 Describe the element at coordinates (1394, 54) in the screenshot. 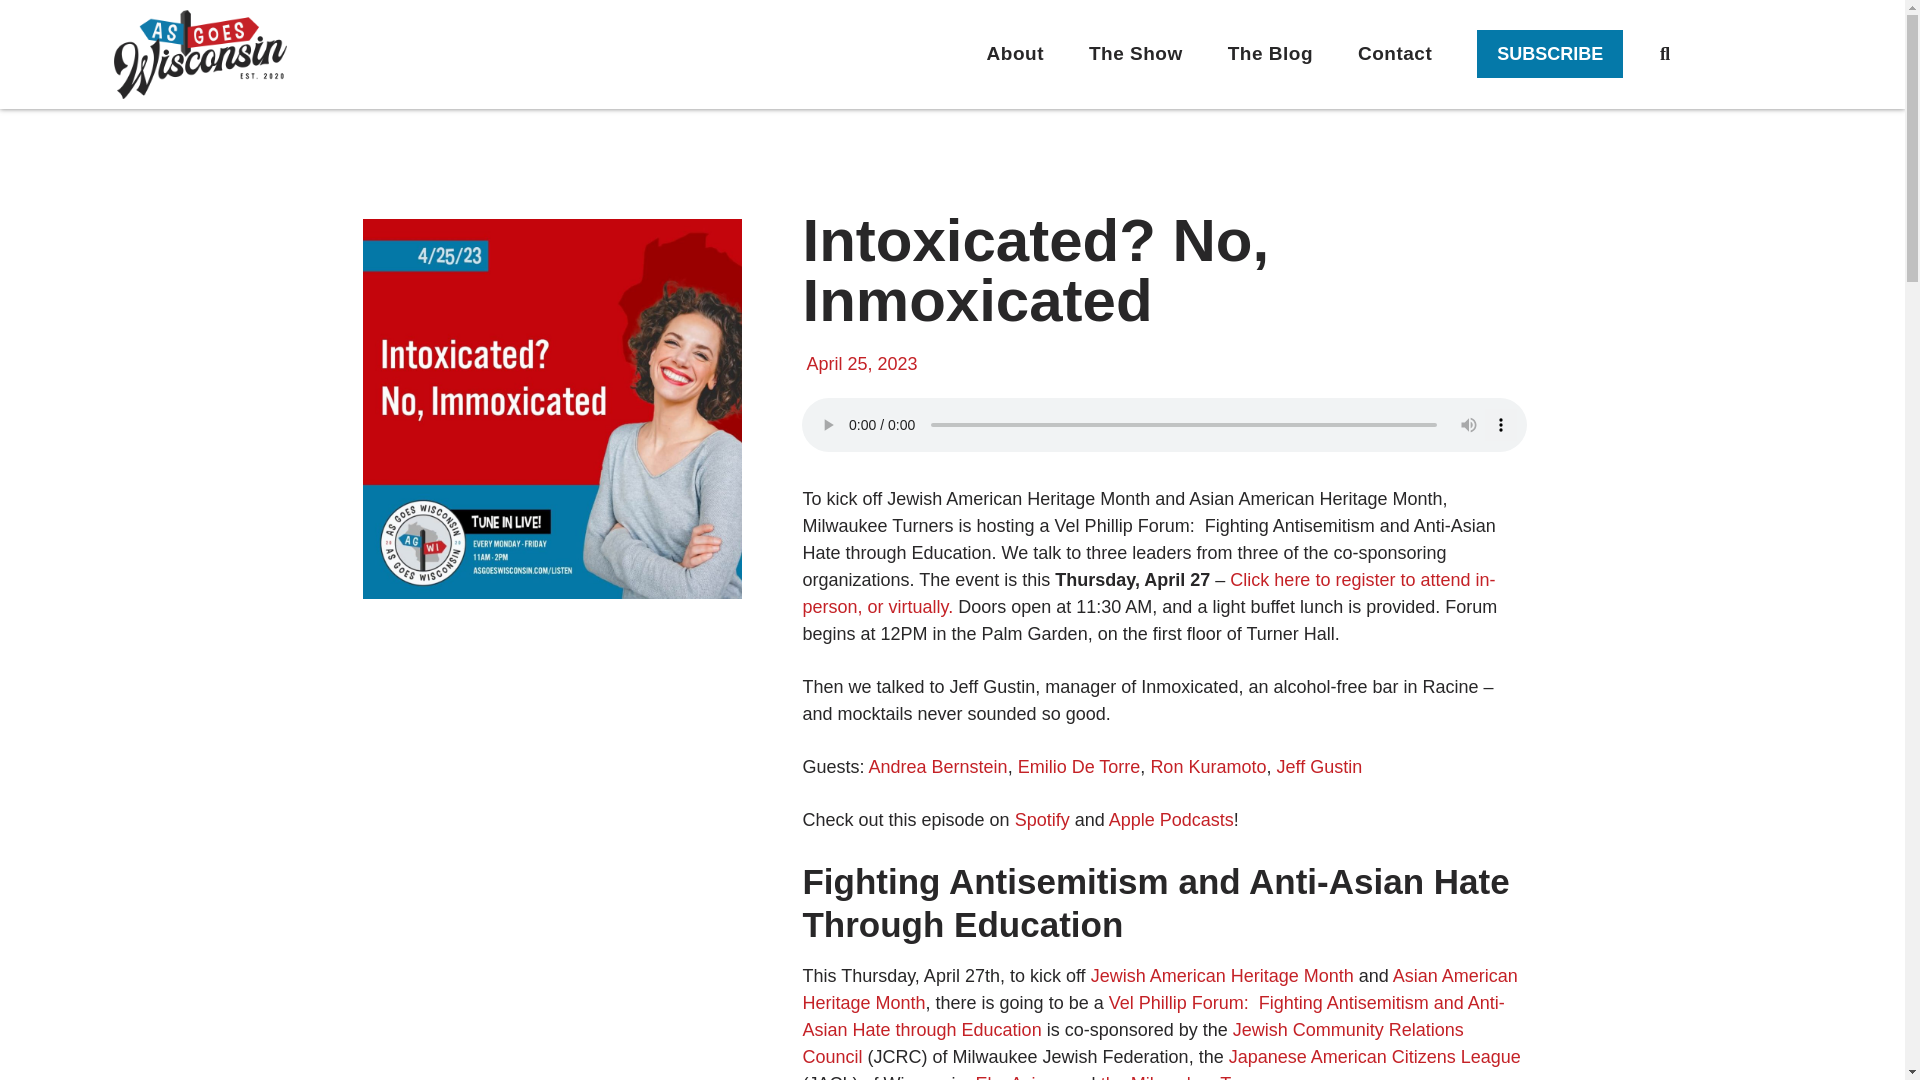

I see `Contact` at that location.